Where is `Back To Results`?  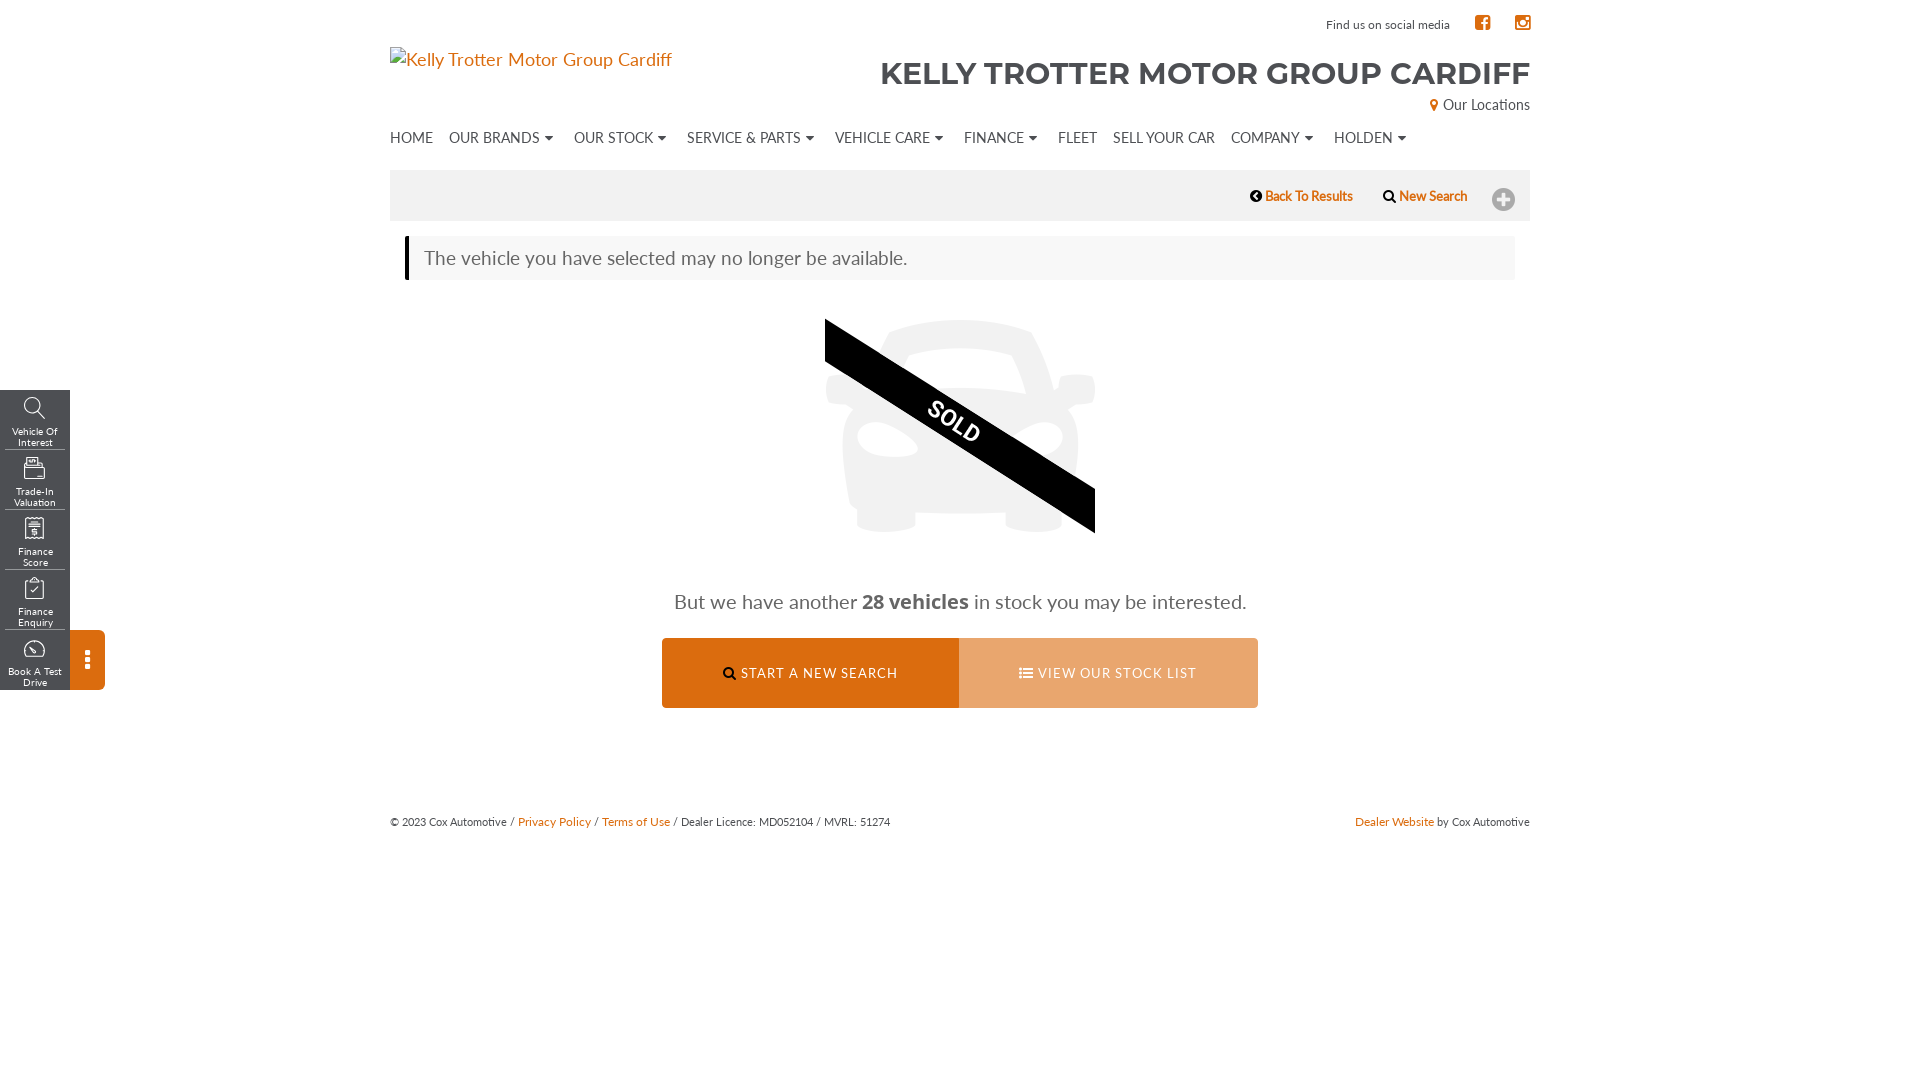 Back To Results is located at coordinates (1302, 196).